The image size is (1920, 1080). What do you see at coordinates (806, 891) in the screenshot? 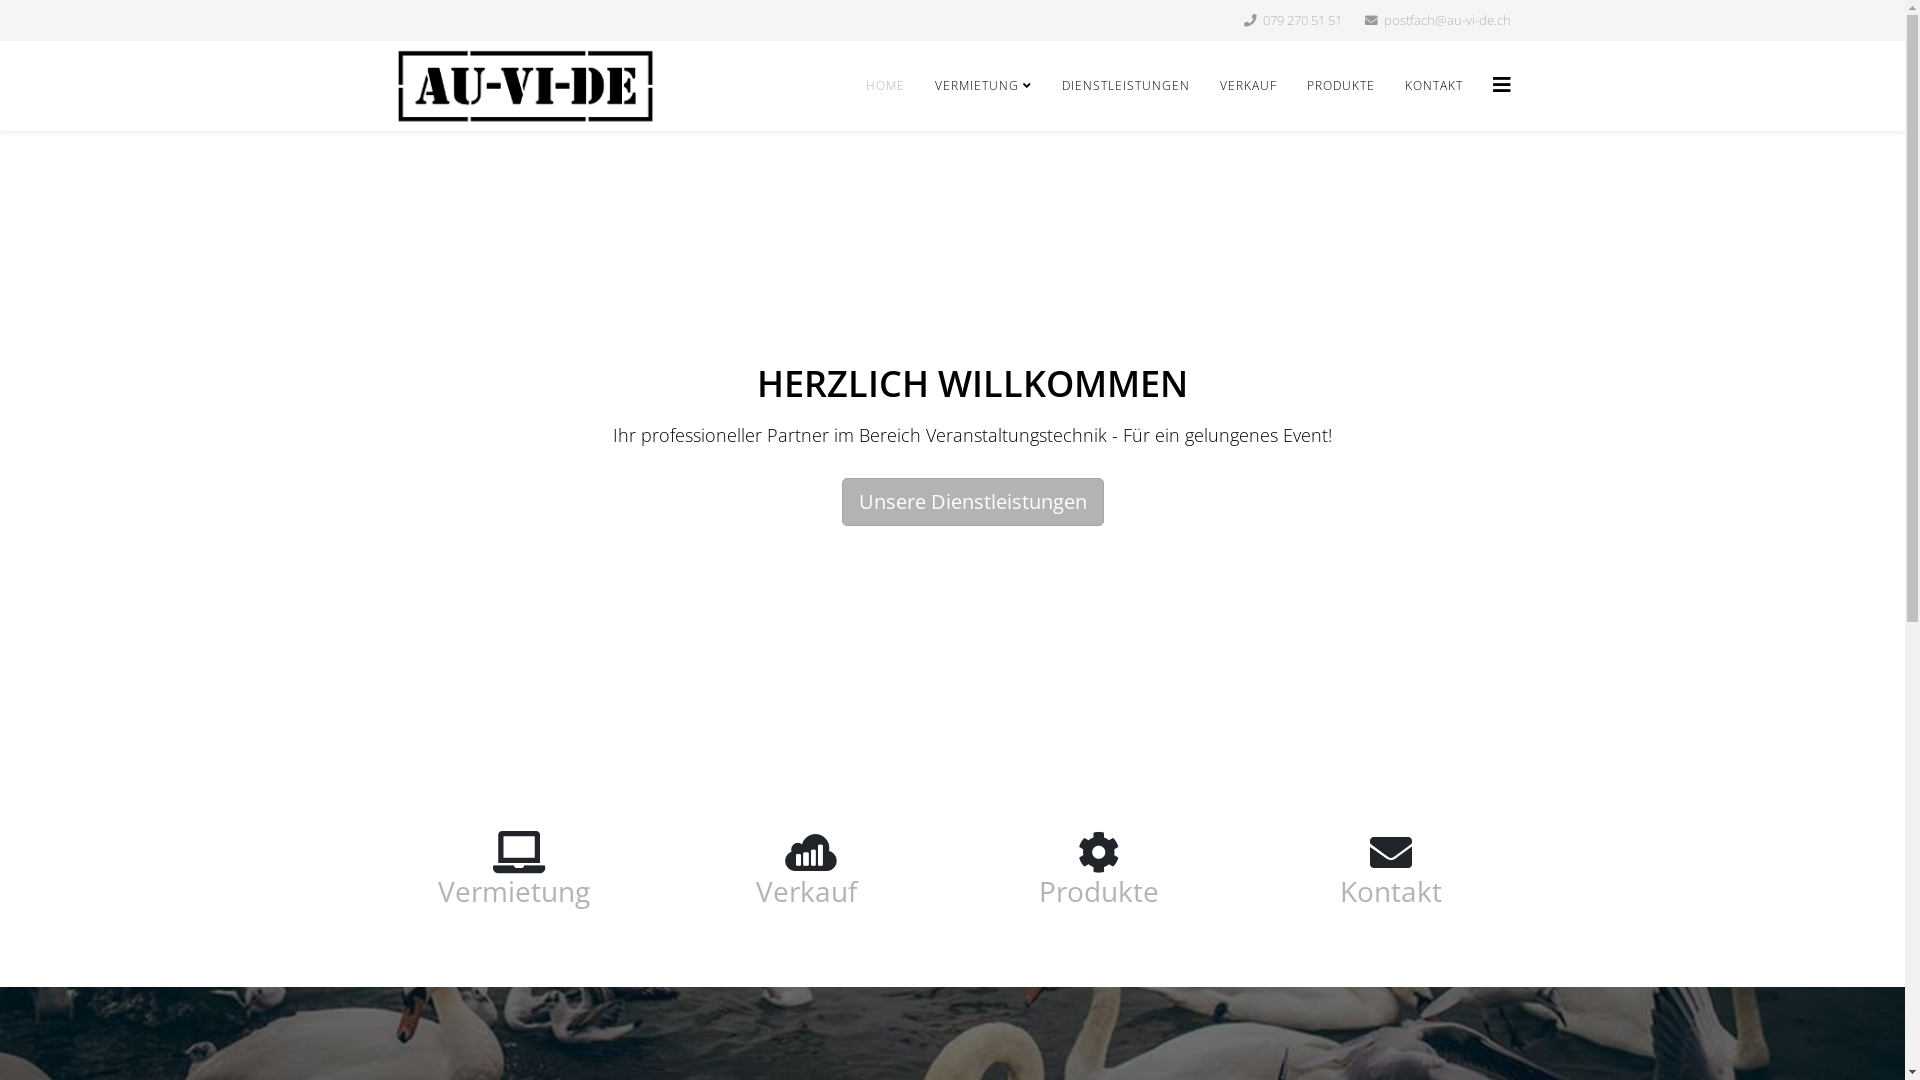
I see `Verkauf` at bounding box center [806, 891].